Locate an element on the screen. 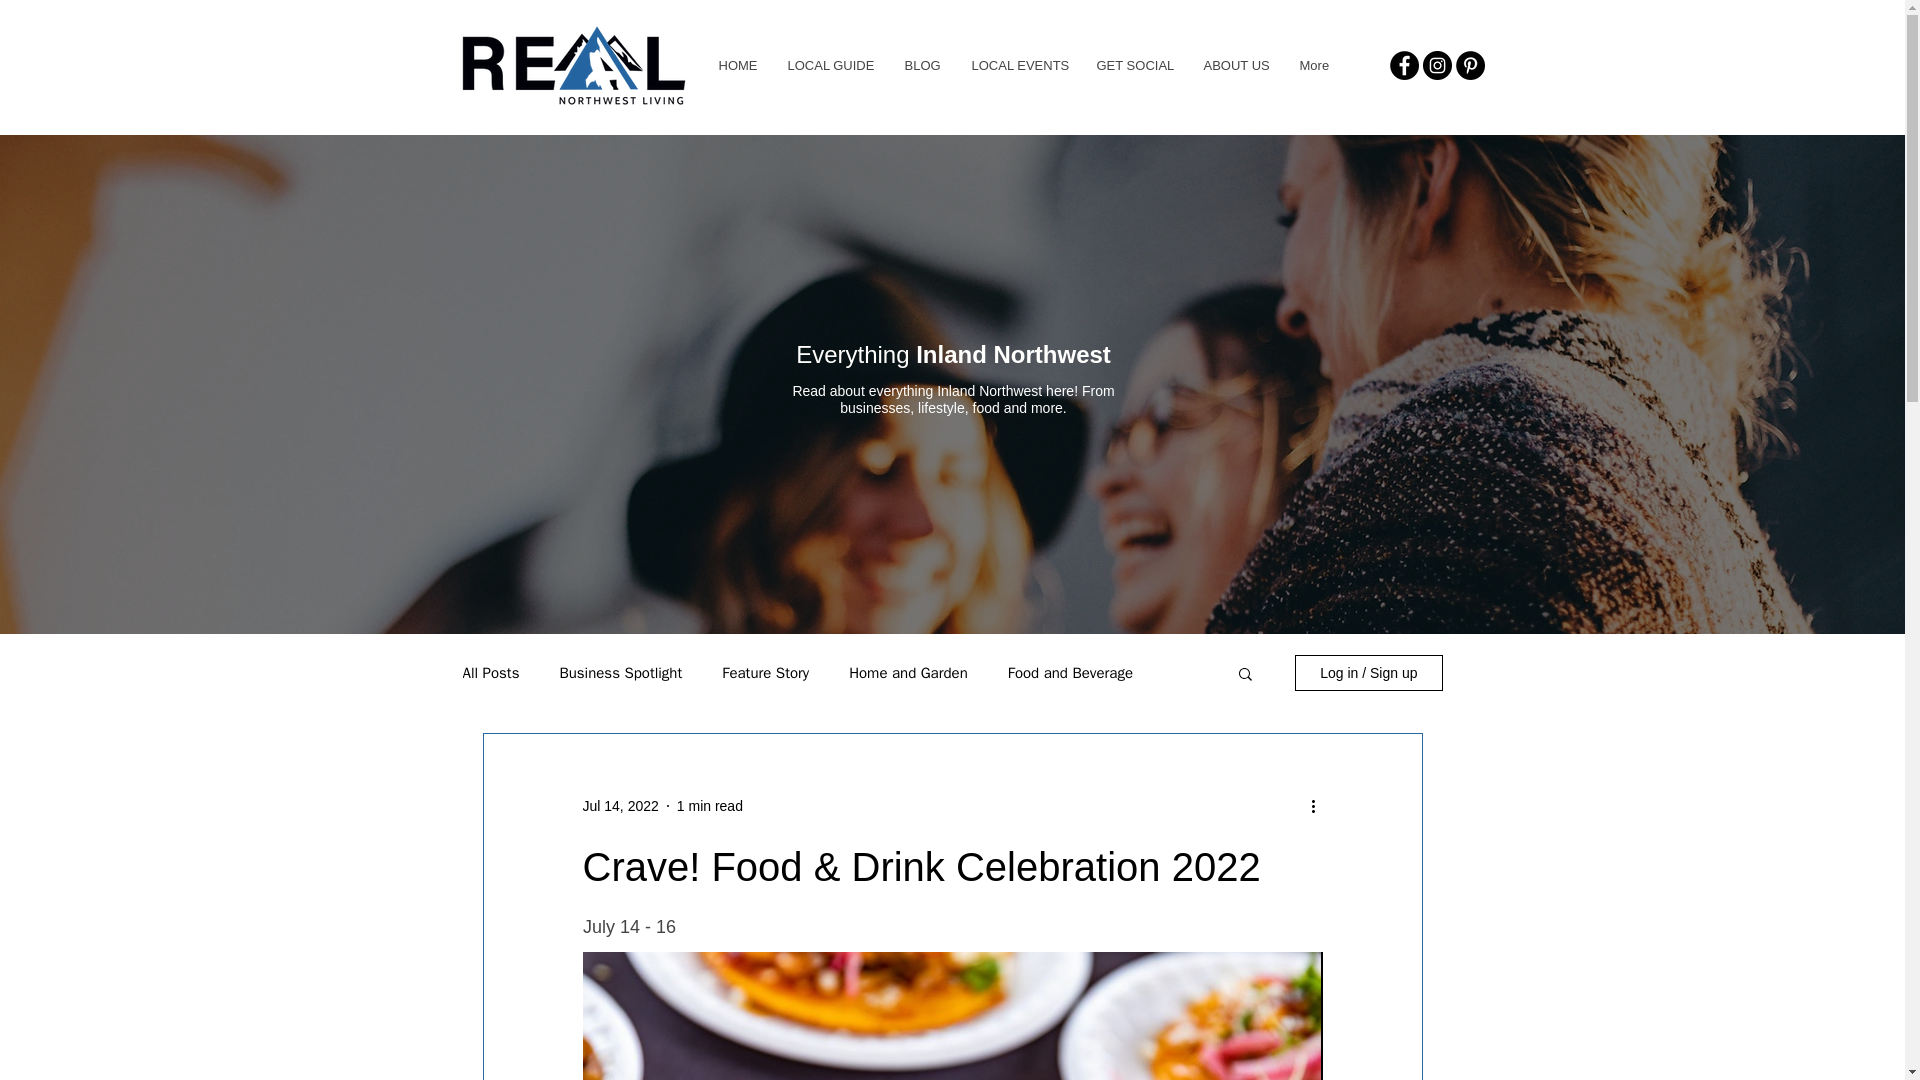  1 min read is located at coordinates (710, 806).